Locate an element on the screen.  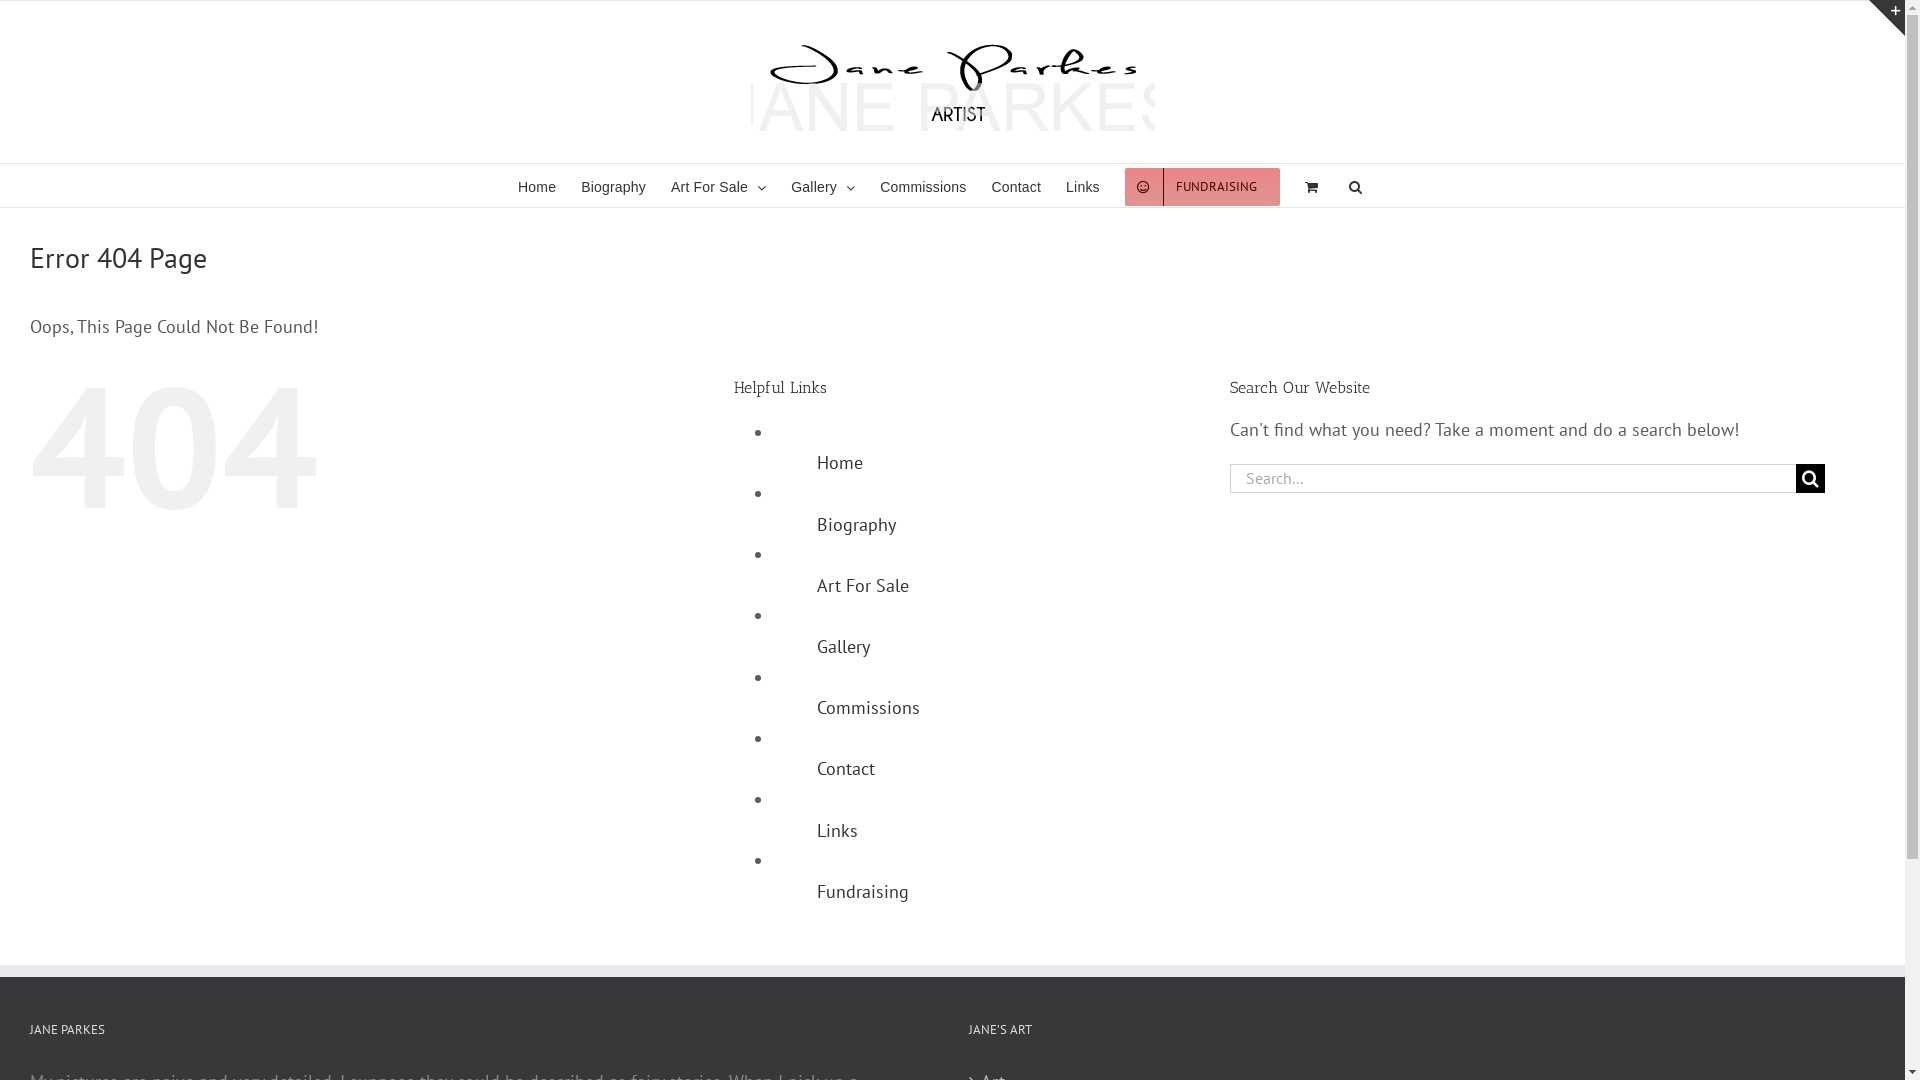
Commissions is located at coordinates (923, 186).